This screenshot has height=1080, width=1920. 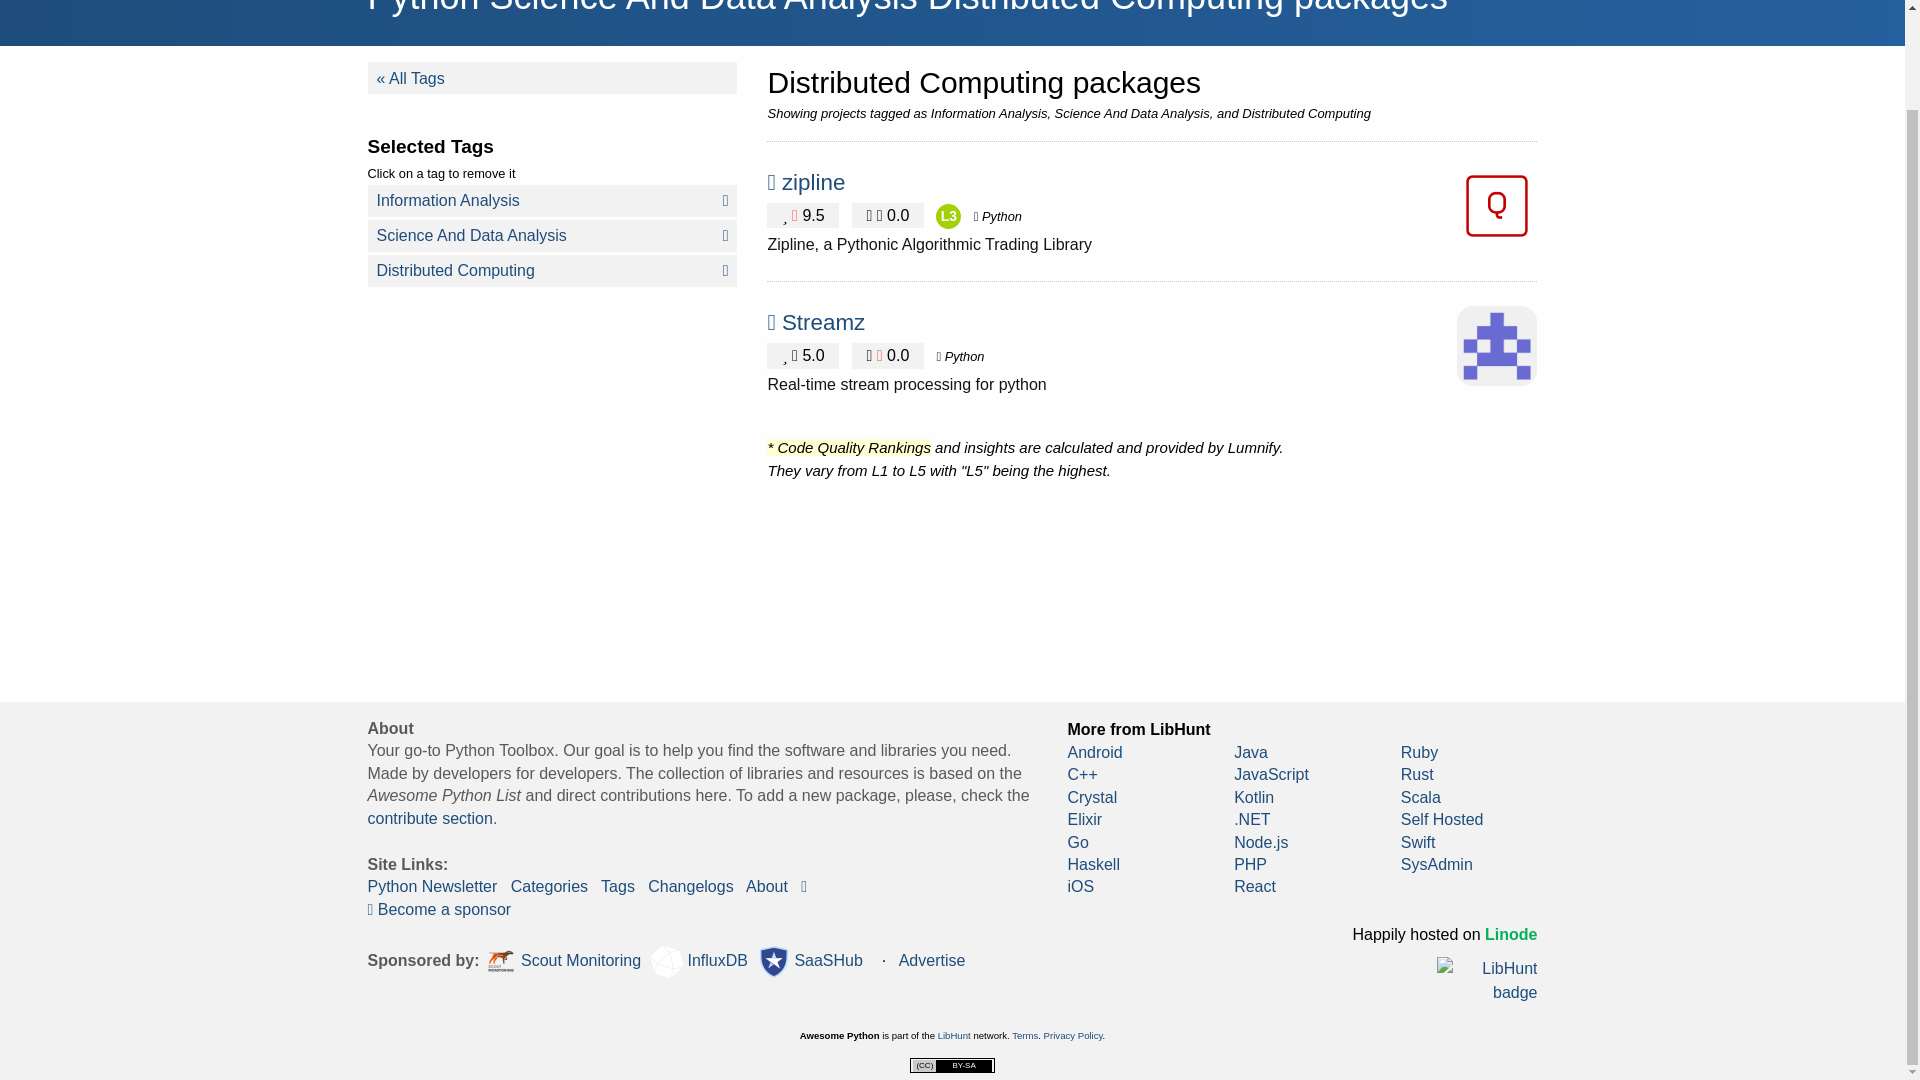 What do you see at coordinates (810, 962) in the screenshot?
I see `SaaSHub` at bounding box center [810, 962].